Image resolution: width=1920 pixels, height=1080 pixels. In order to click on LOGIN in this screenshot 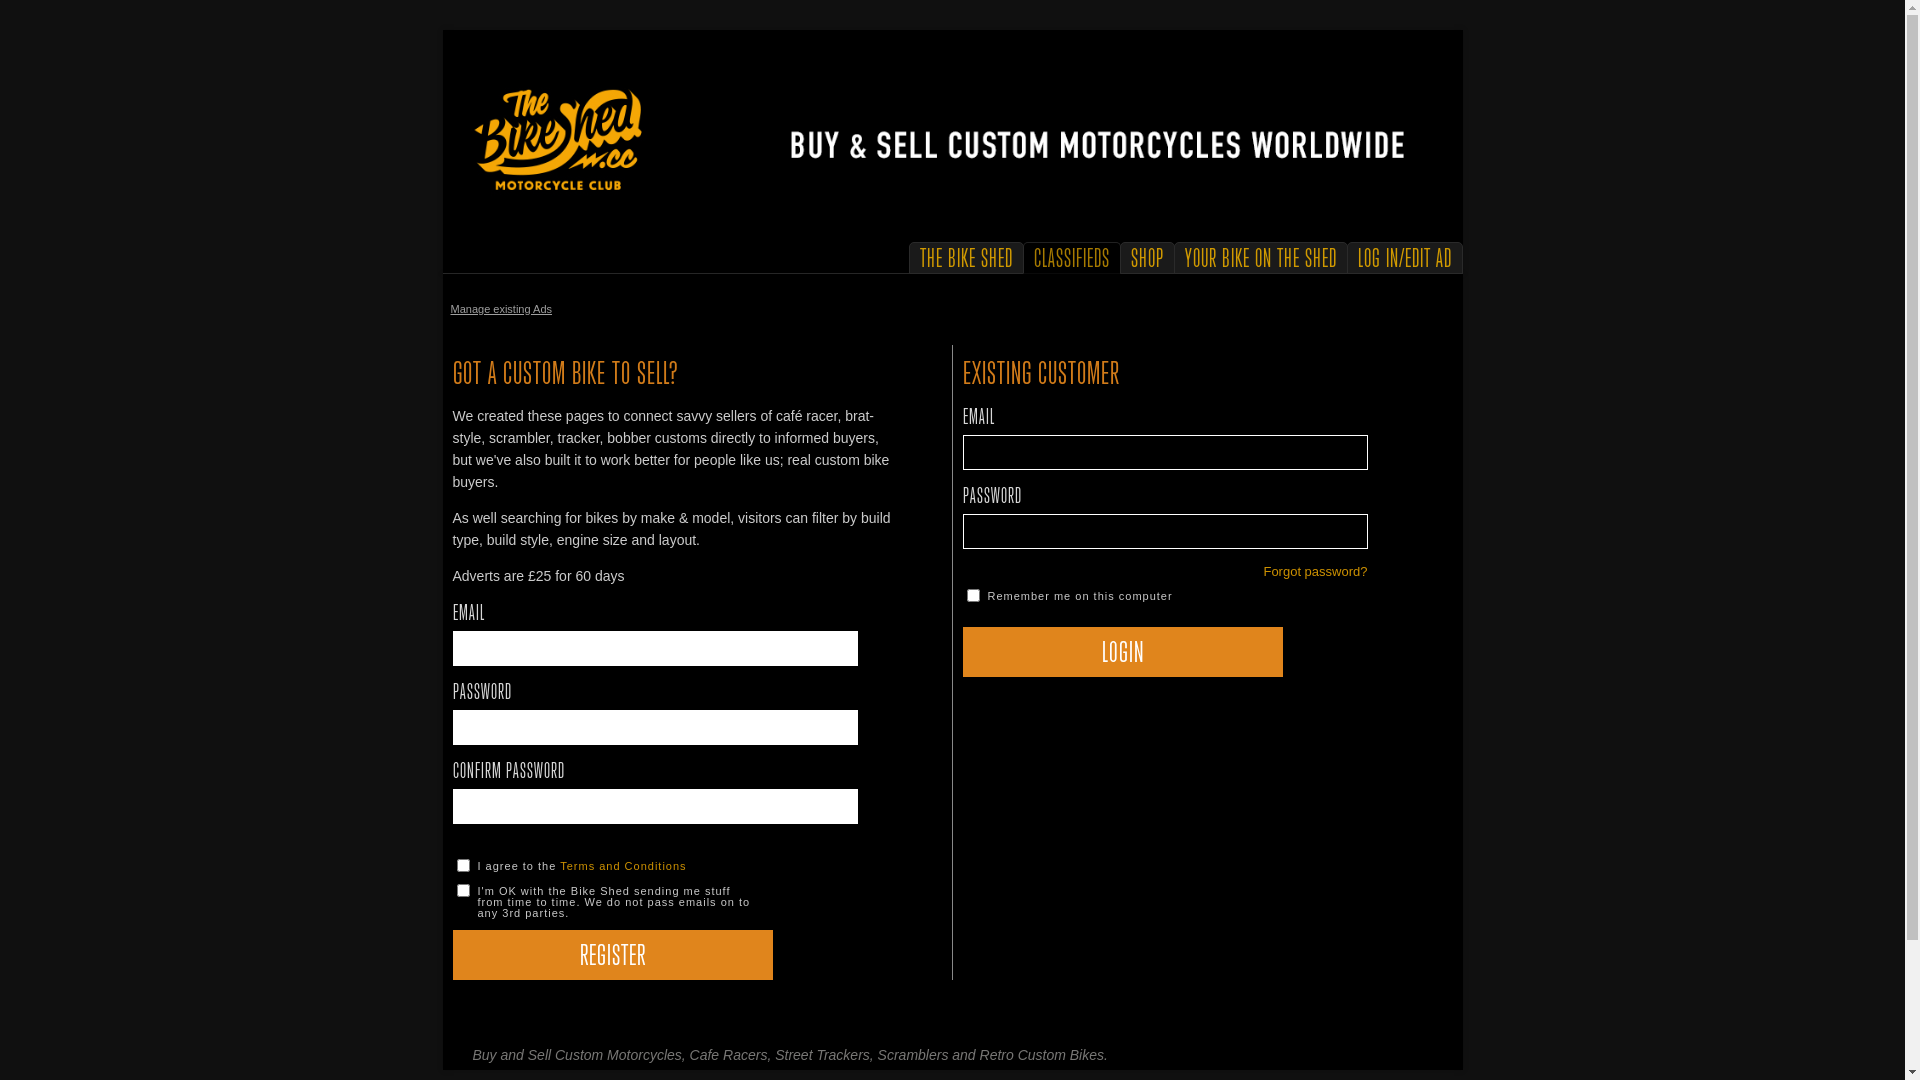, I will do `click(1122, 652)`.